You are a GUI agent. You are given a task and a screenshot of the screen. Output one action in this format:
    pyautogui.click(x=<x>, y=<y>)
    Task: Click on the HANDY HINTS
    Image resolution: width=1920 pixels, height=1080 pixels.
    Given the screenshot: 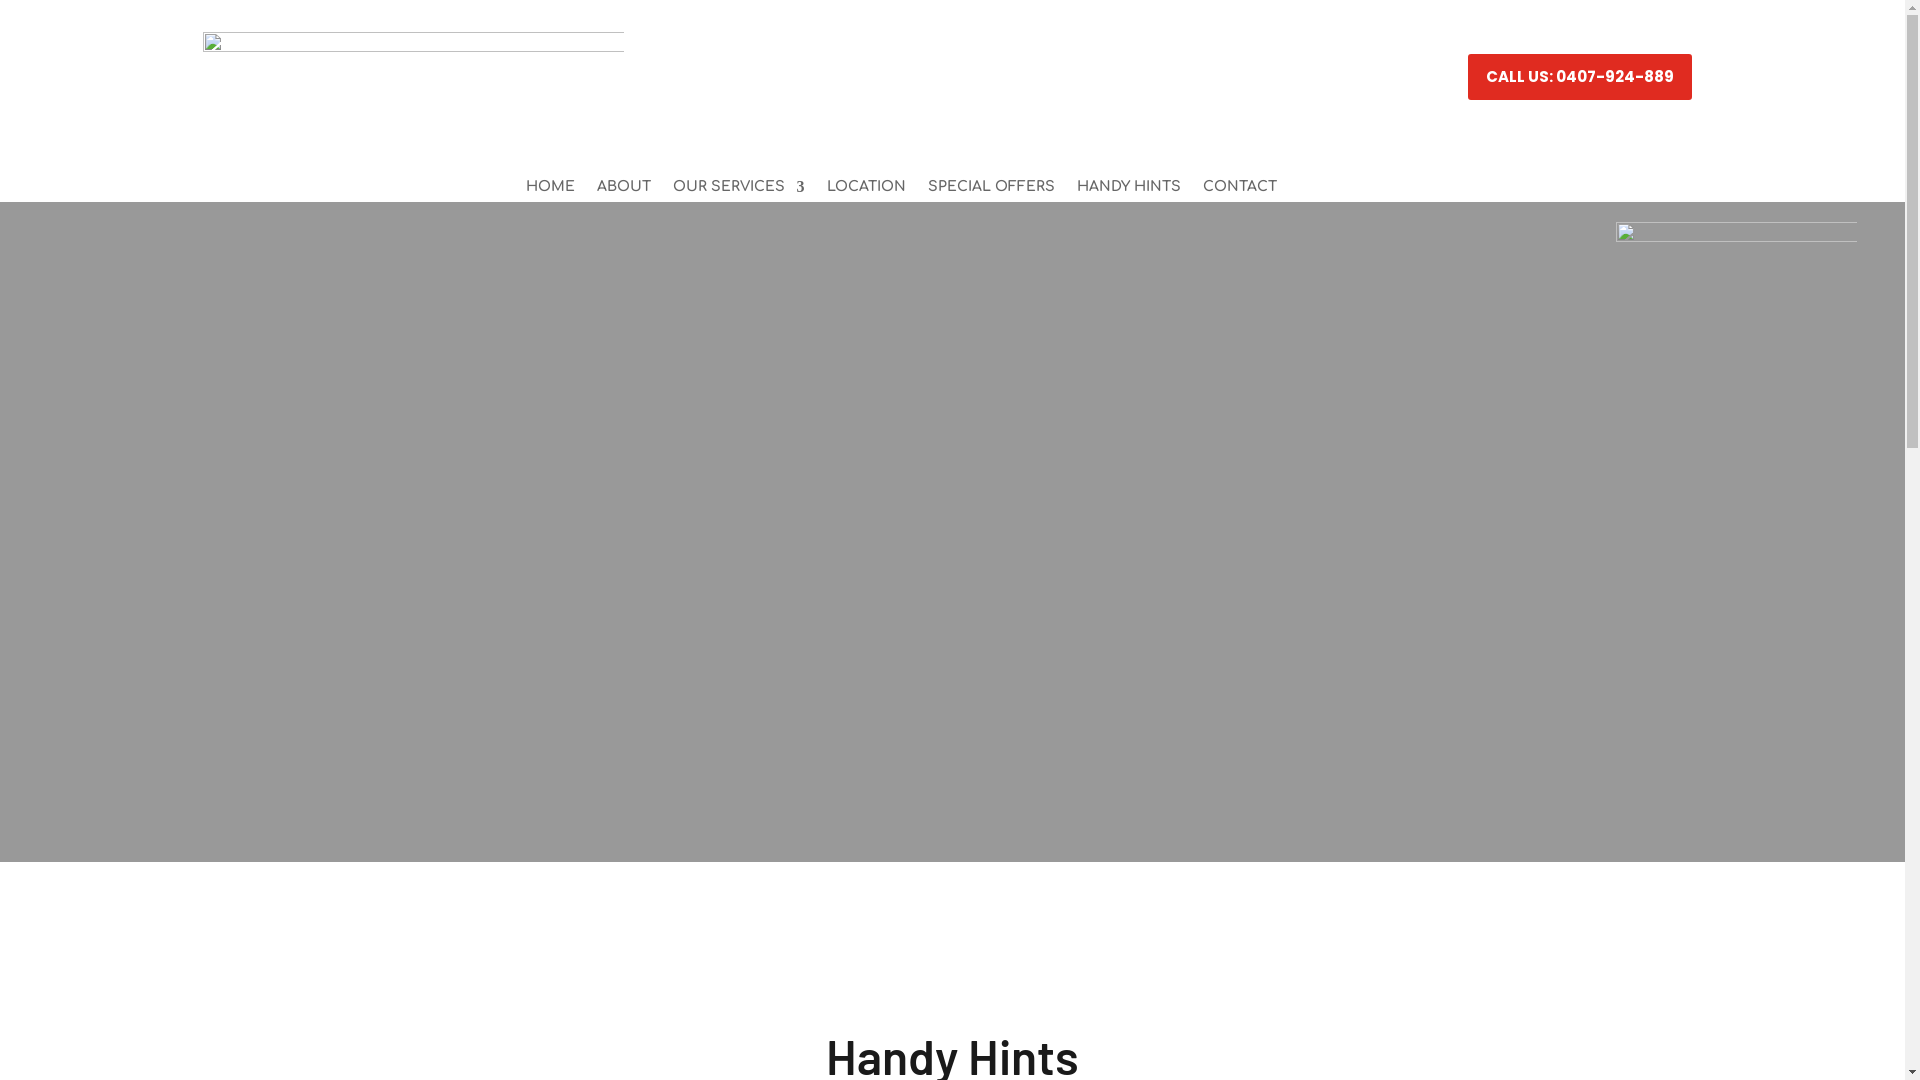 What is the action you would take?
    pyautogui.click(x=1128, y=191)
    